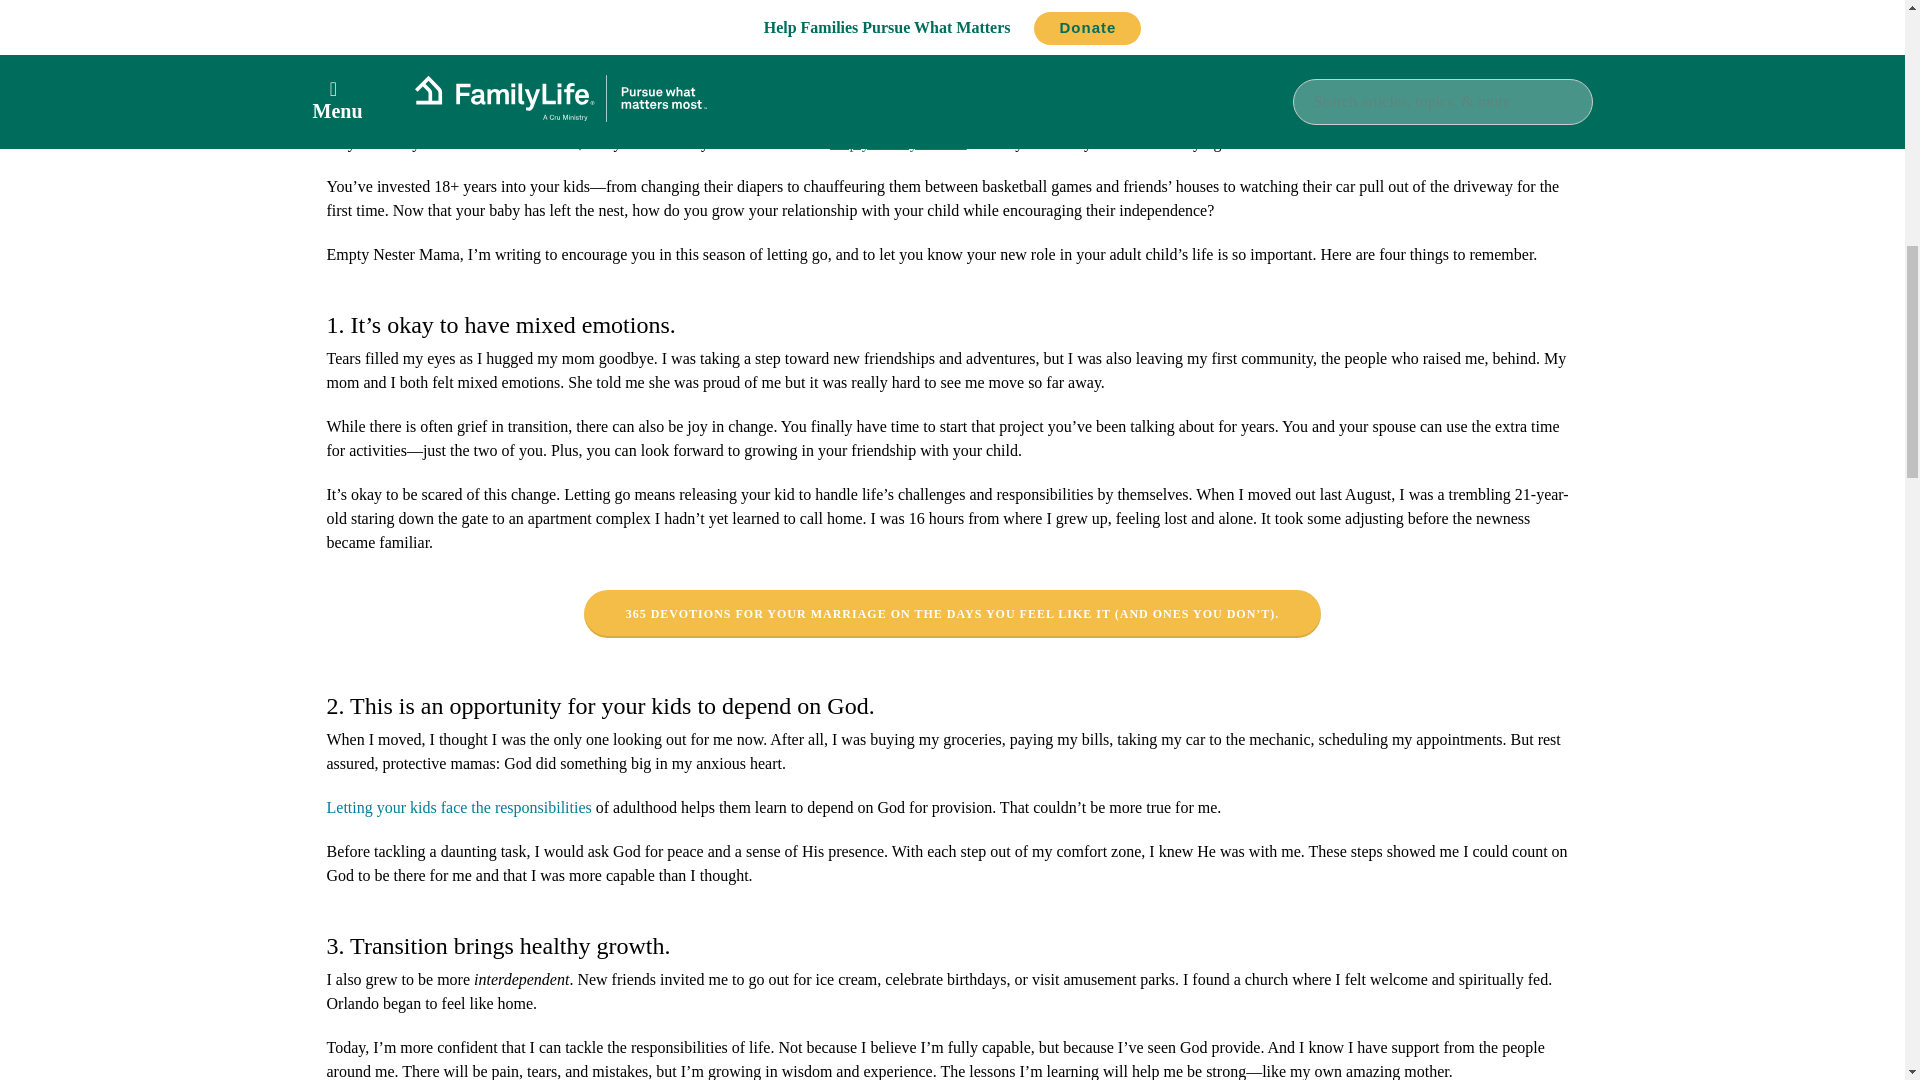  What do you see at coordinates (898, 142) in the screenshot?
I see `empty nest syndrome` at bounding box center [898, 142].